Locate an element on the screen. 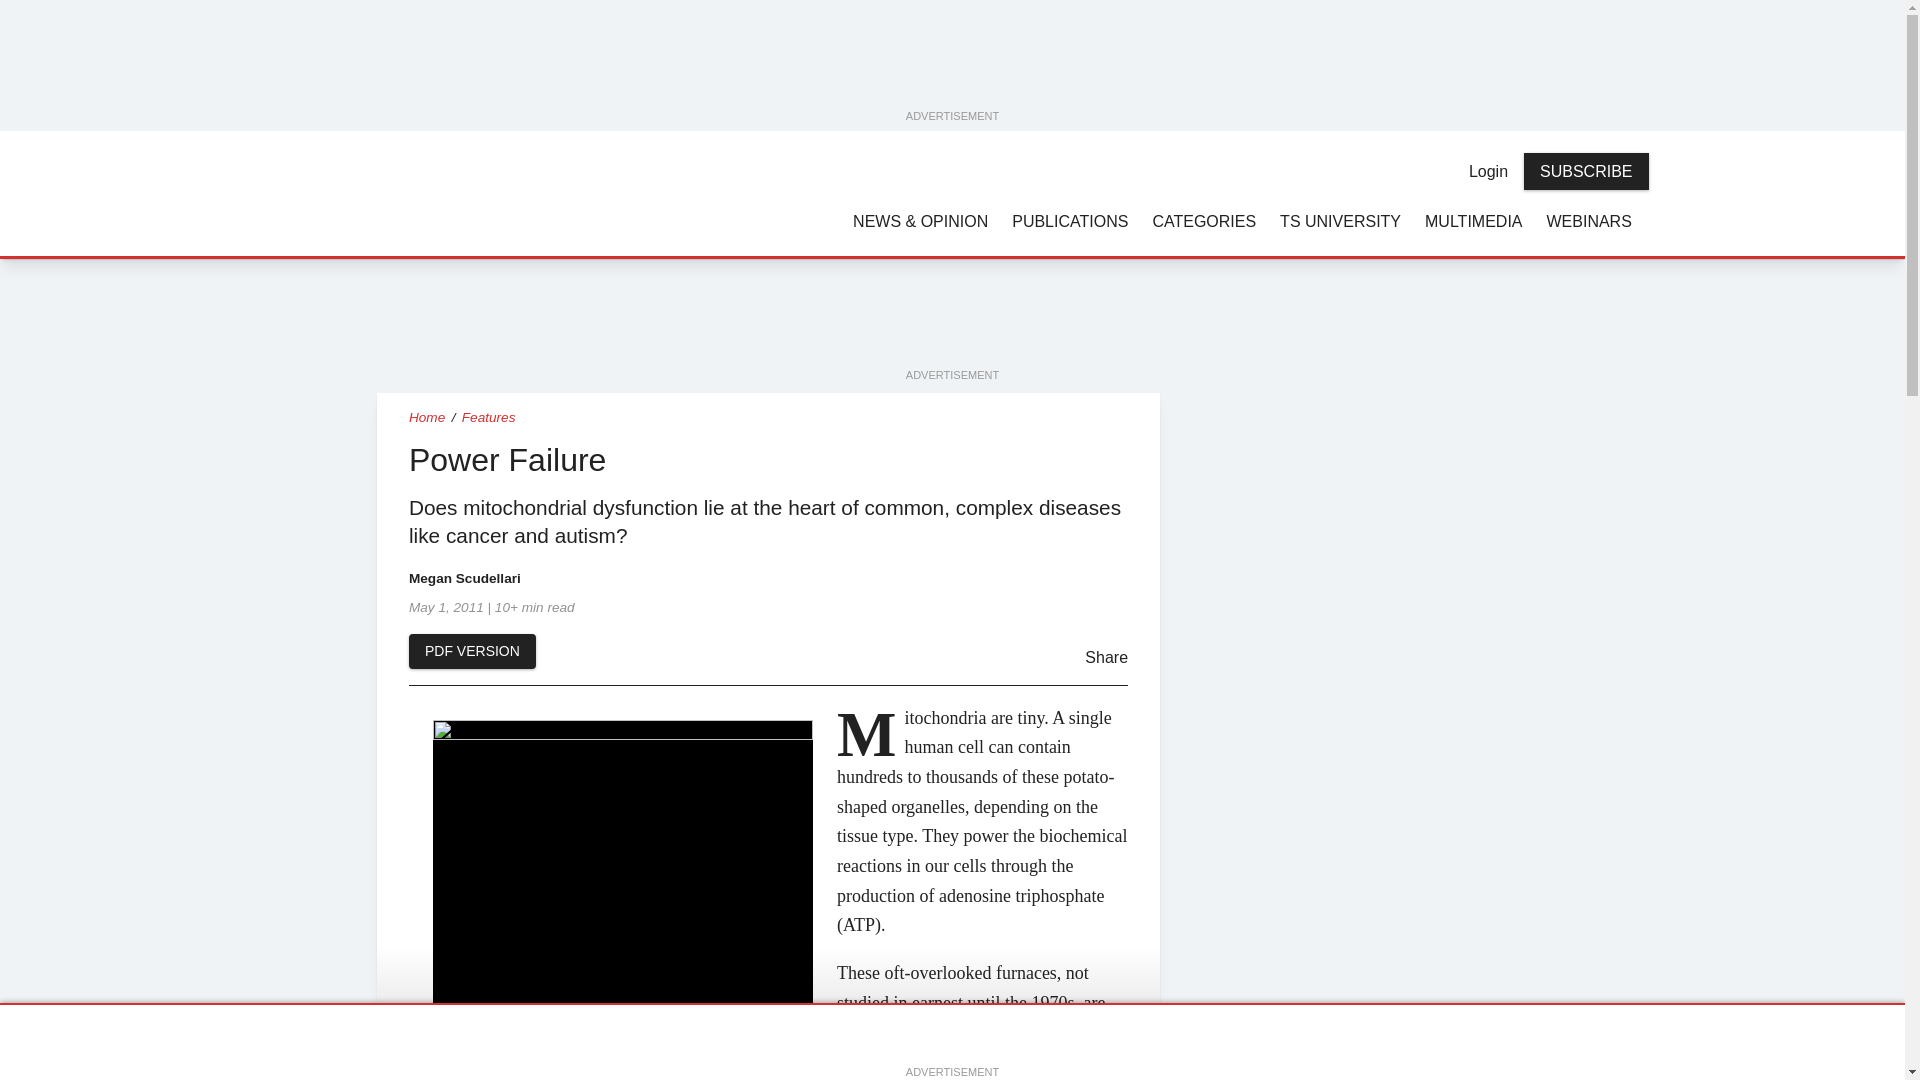 The width and height of the screenshot is (1920, 1080). Login is located at coordinates (1488, 171).